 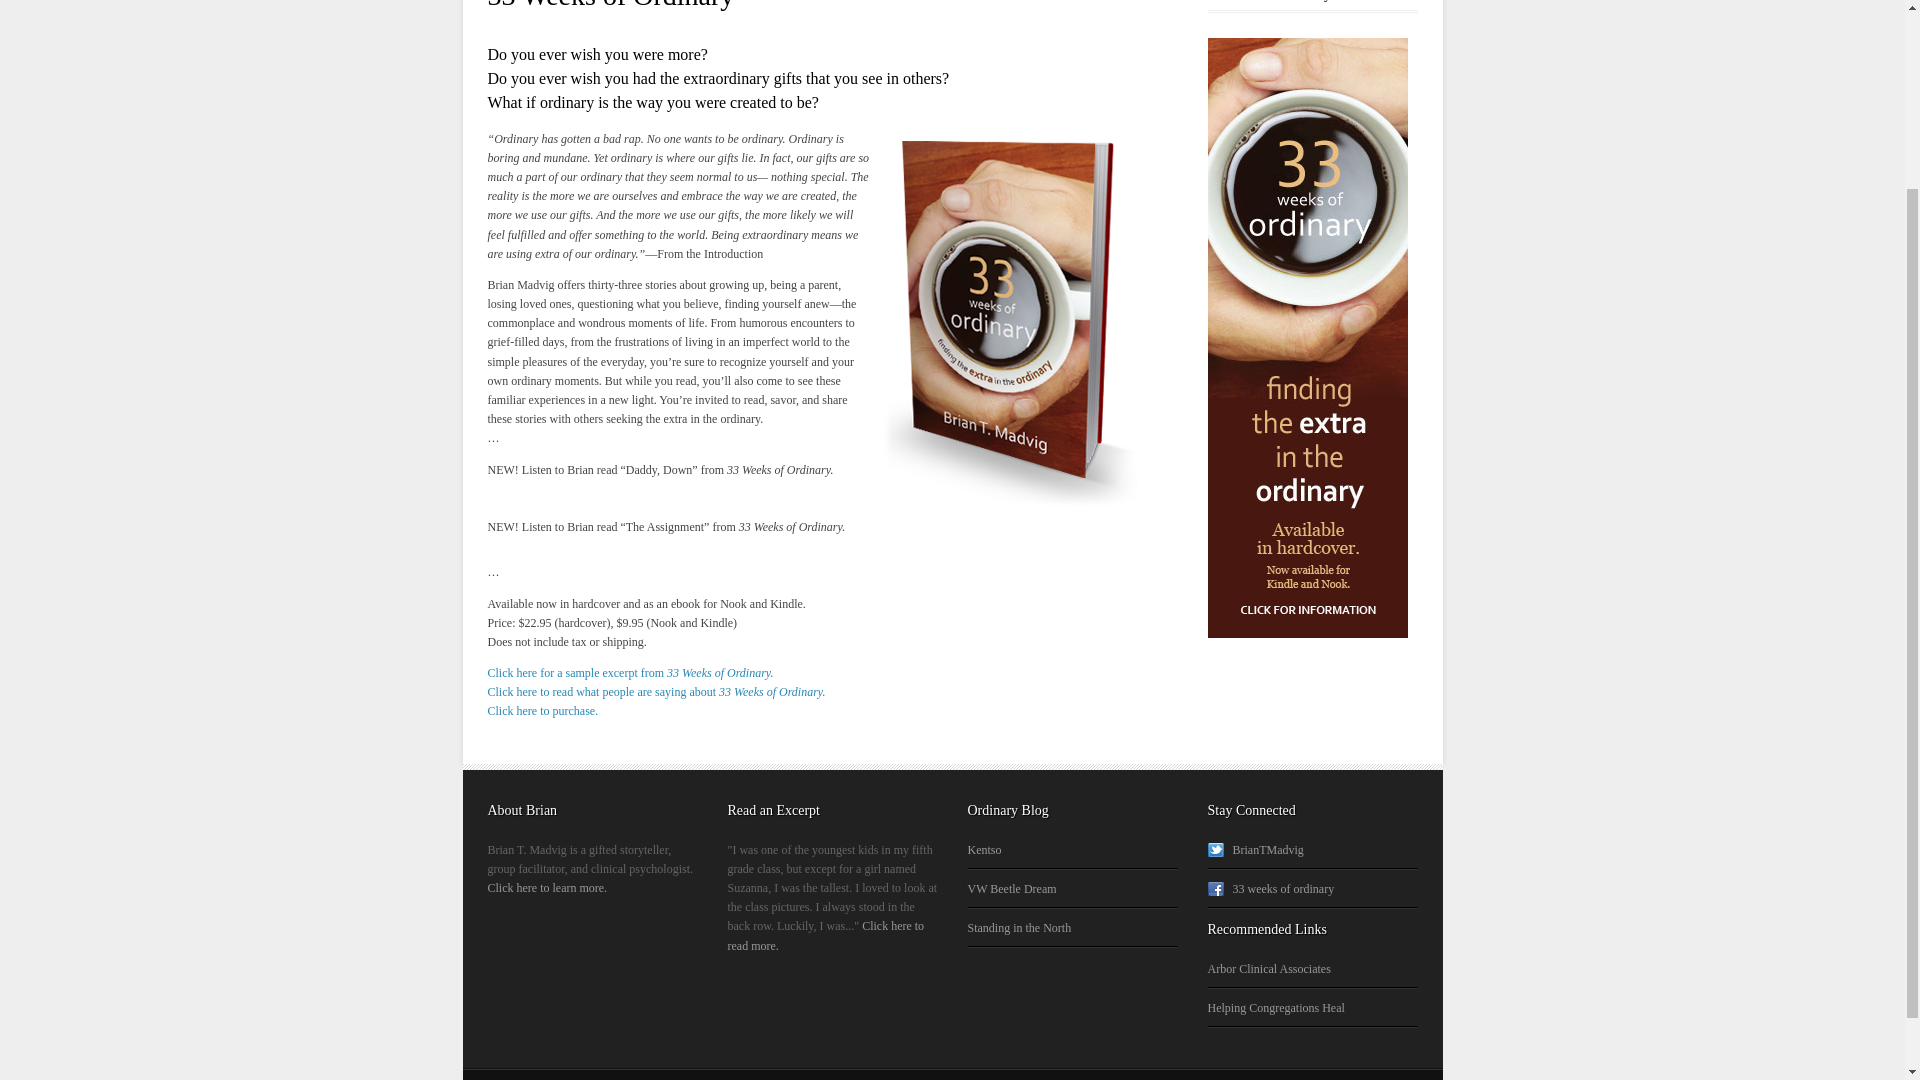 What do you see at coordinates (1276, 1008) in the screenshot?
I see `Helping Congregations Heal` at bounding box center [1276, 1008].